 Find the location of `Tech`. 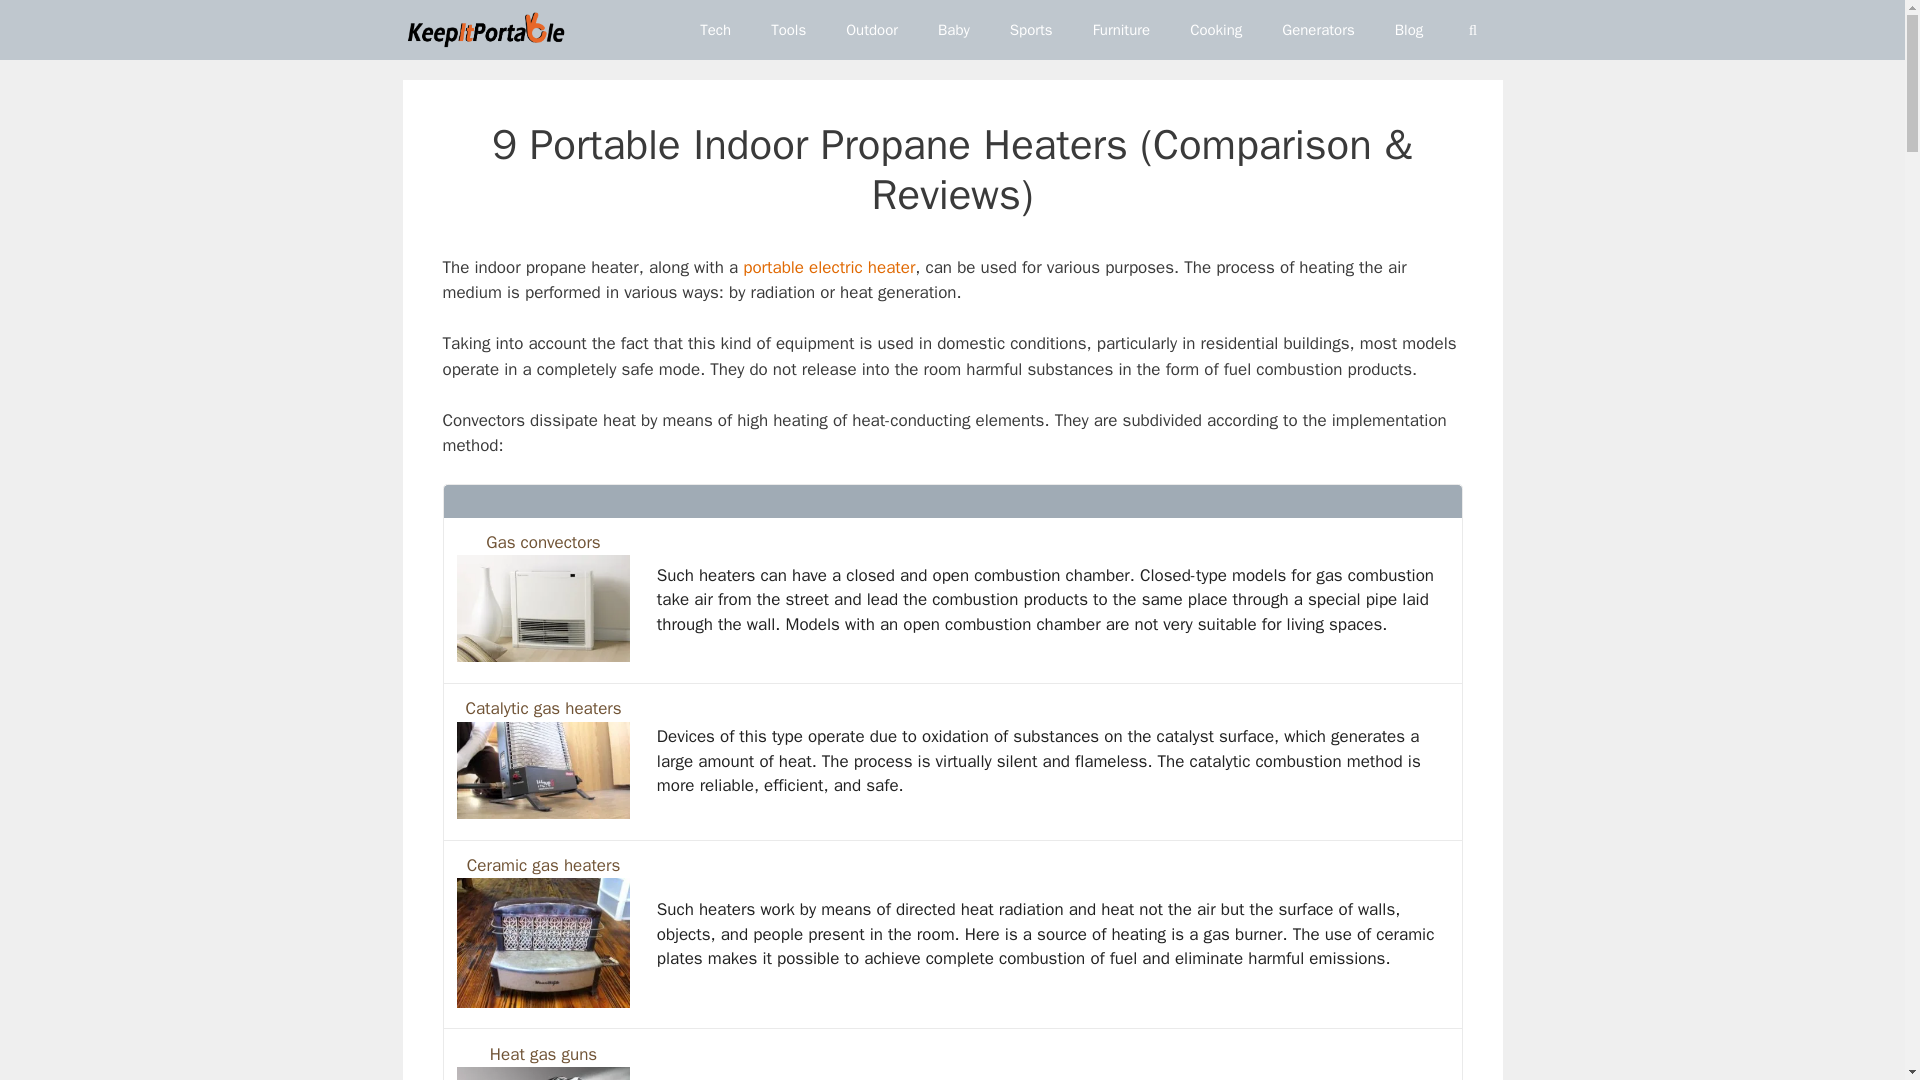

Tech is located at coordinates (714, 30).